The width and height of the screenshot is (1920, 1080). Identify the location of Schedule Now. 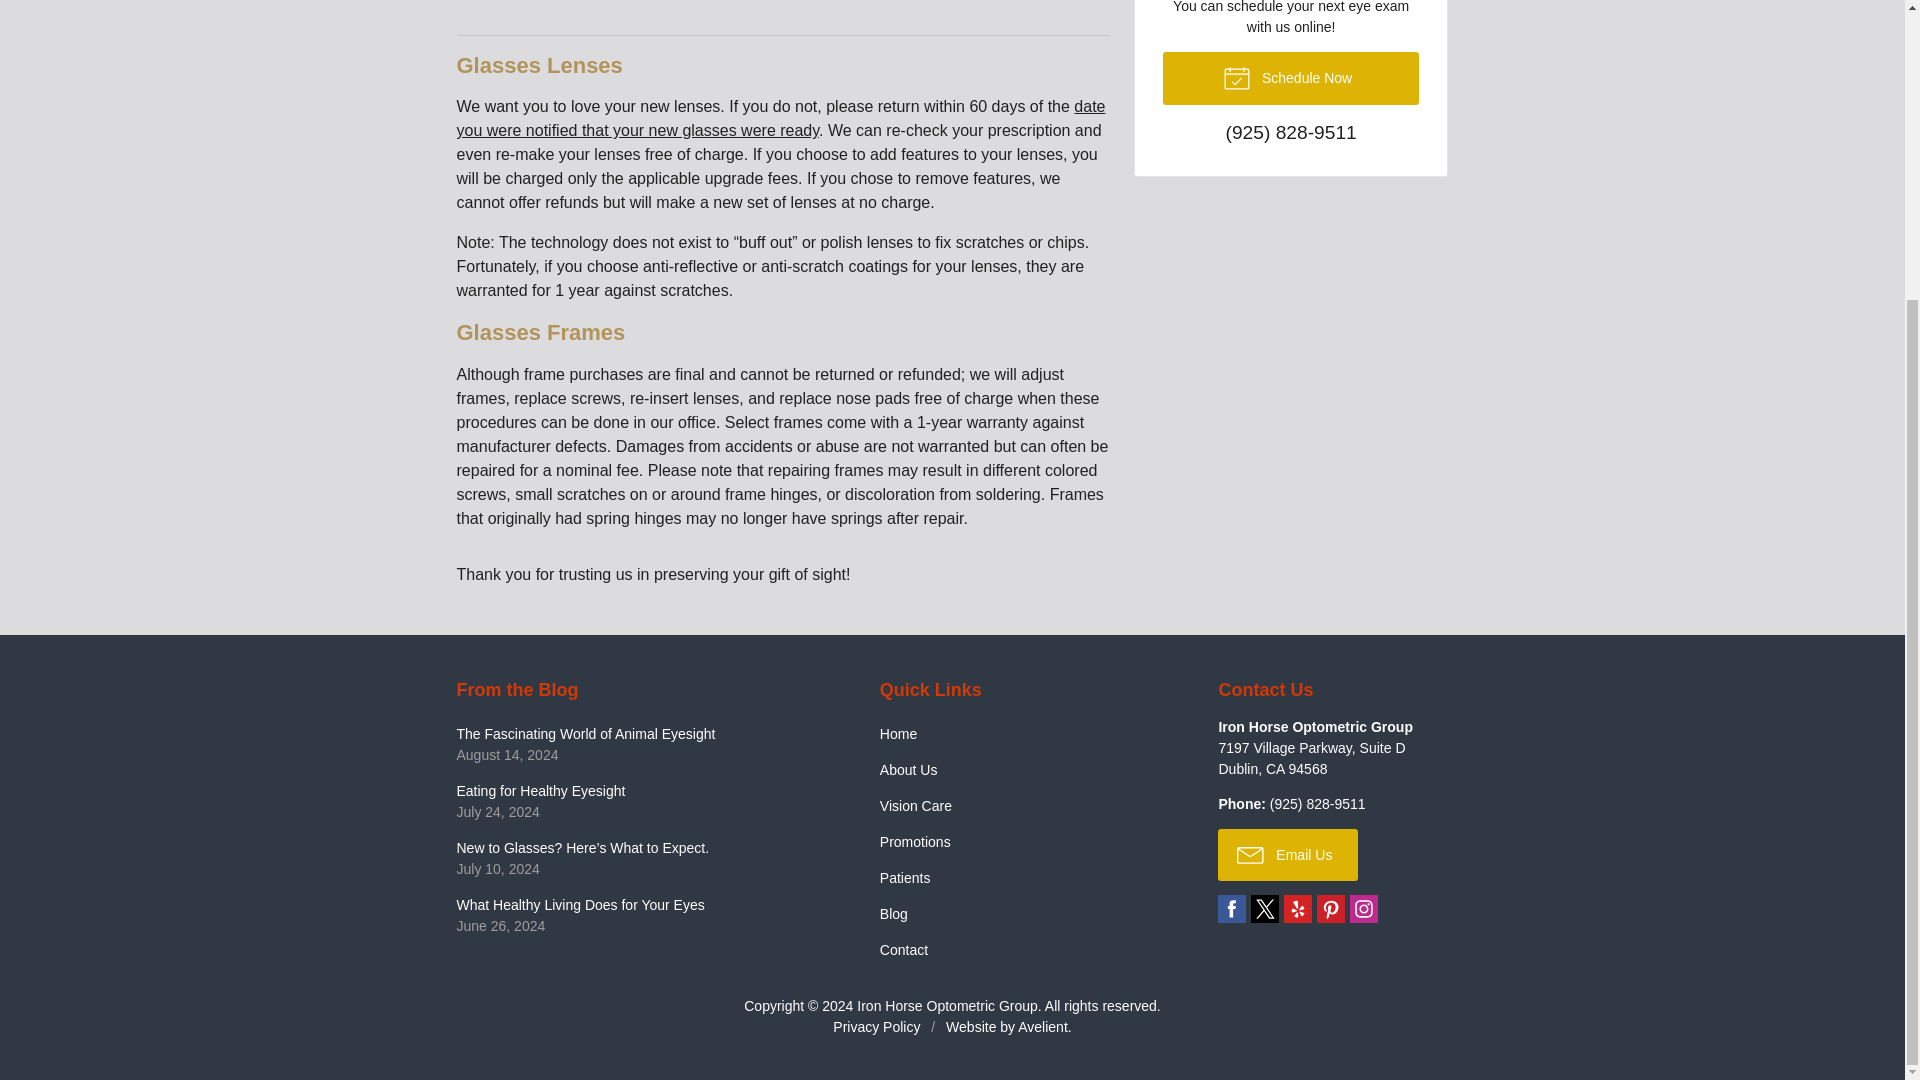
(1232, 909).